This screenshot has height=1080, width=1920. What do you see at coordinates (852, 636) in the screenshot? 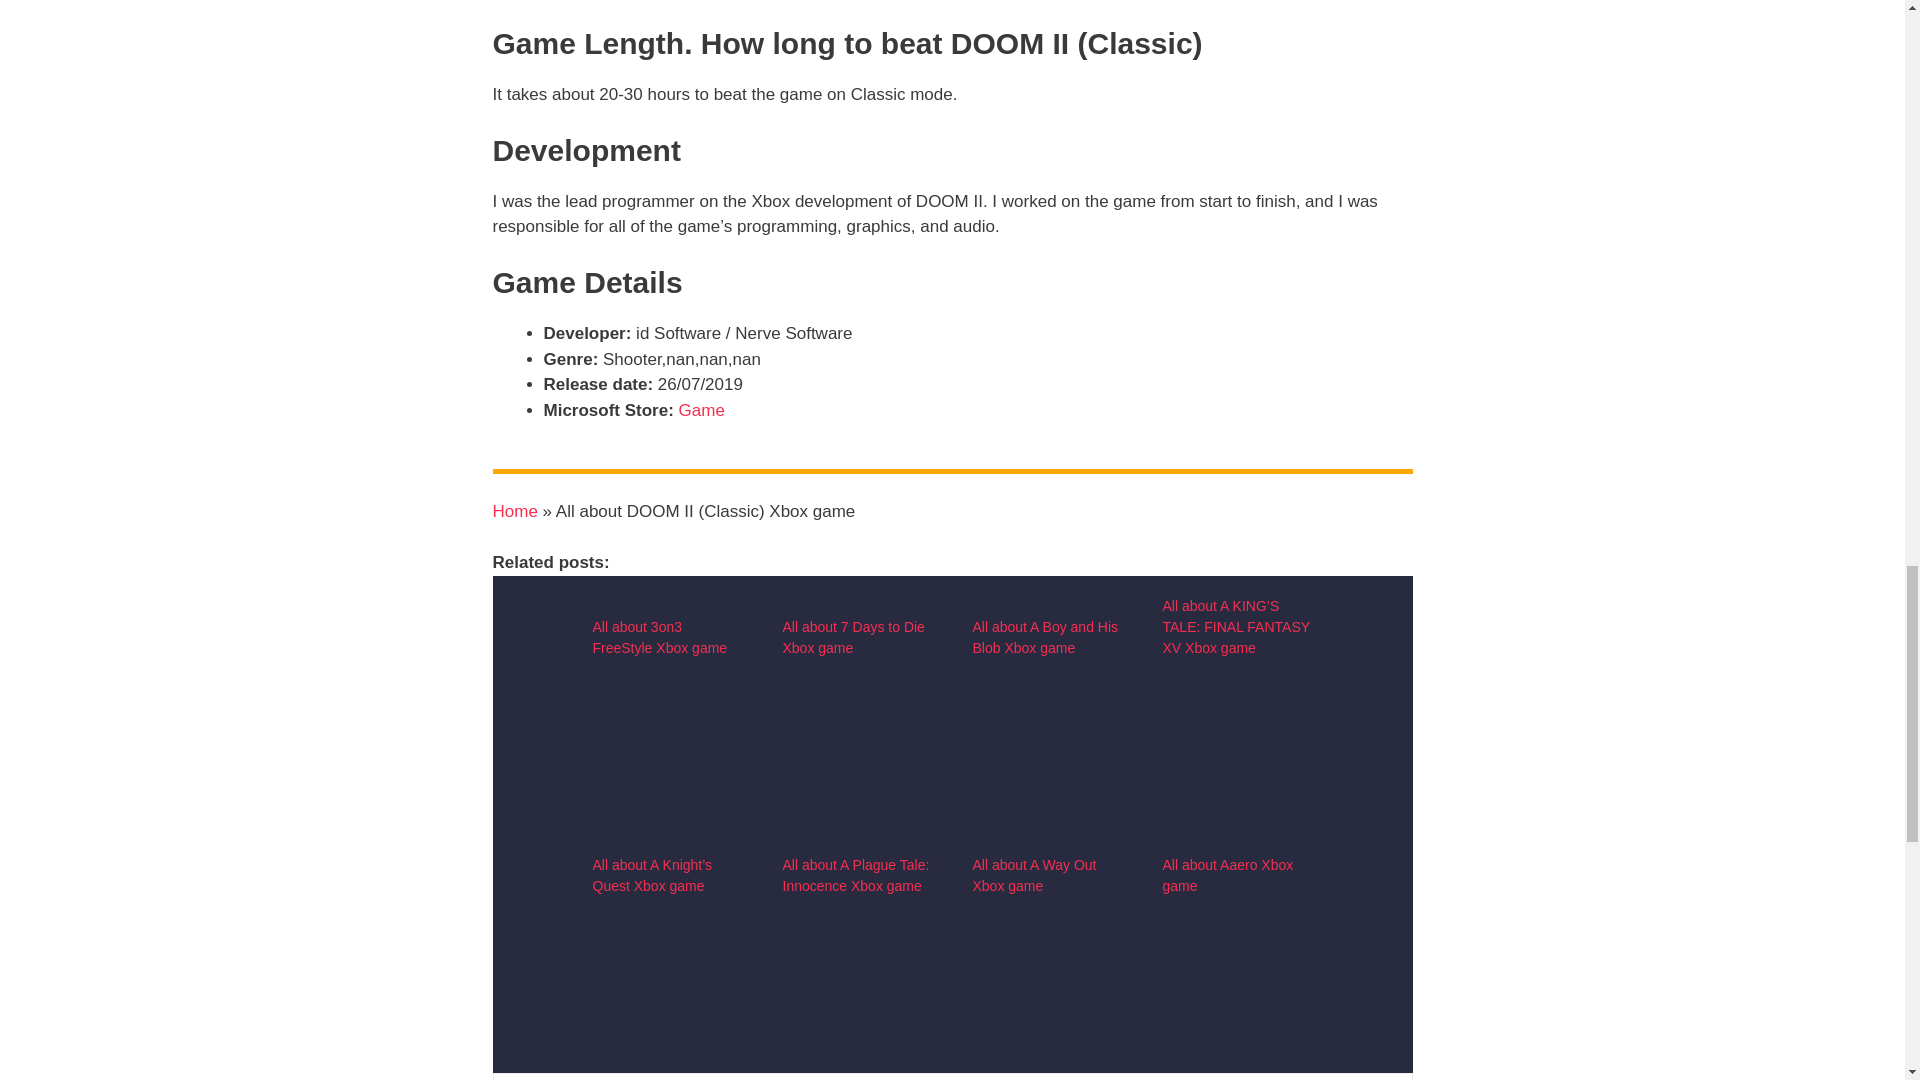
I see `All about 7 Days to Die Xbox game` at bounding box center [852, 636].